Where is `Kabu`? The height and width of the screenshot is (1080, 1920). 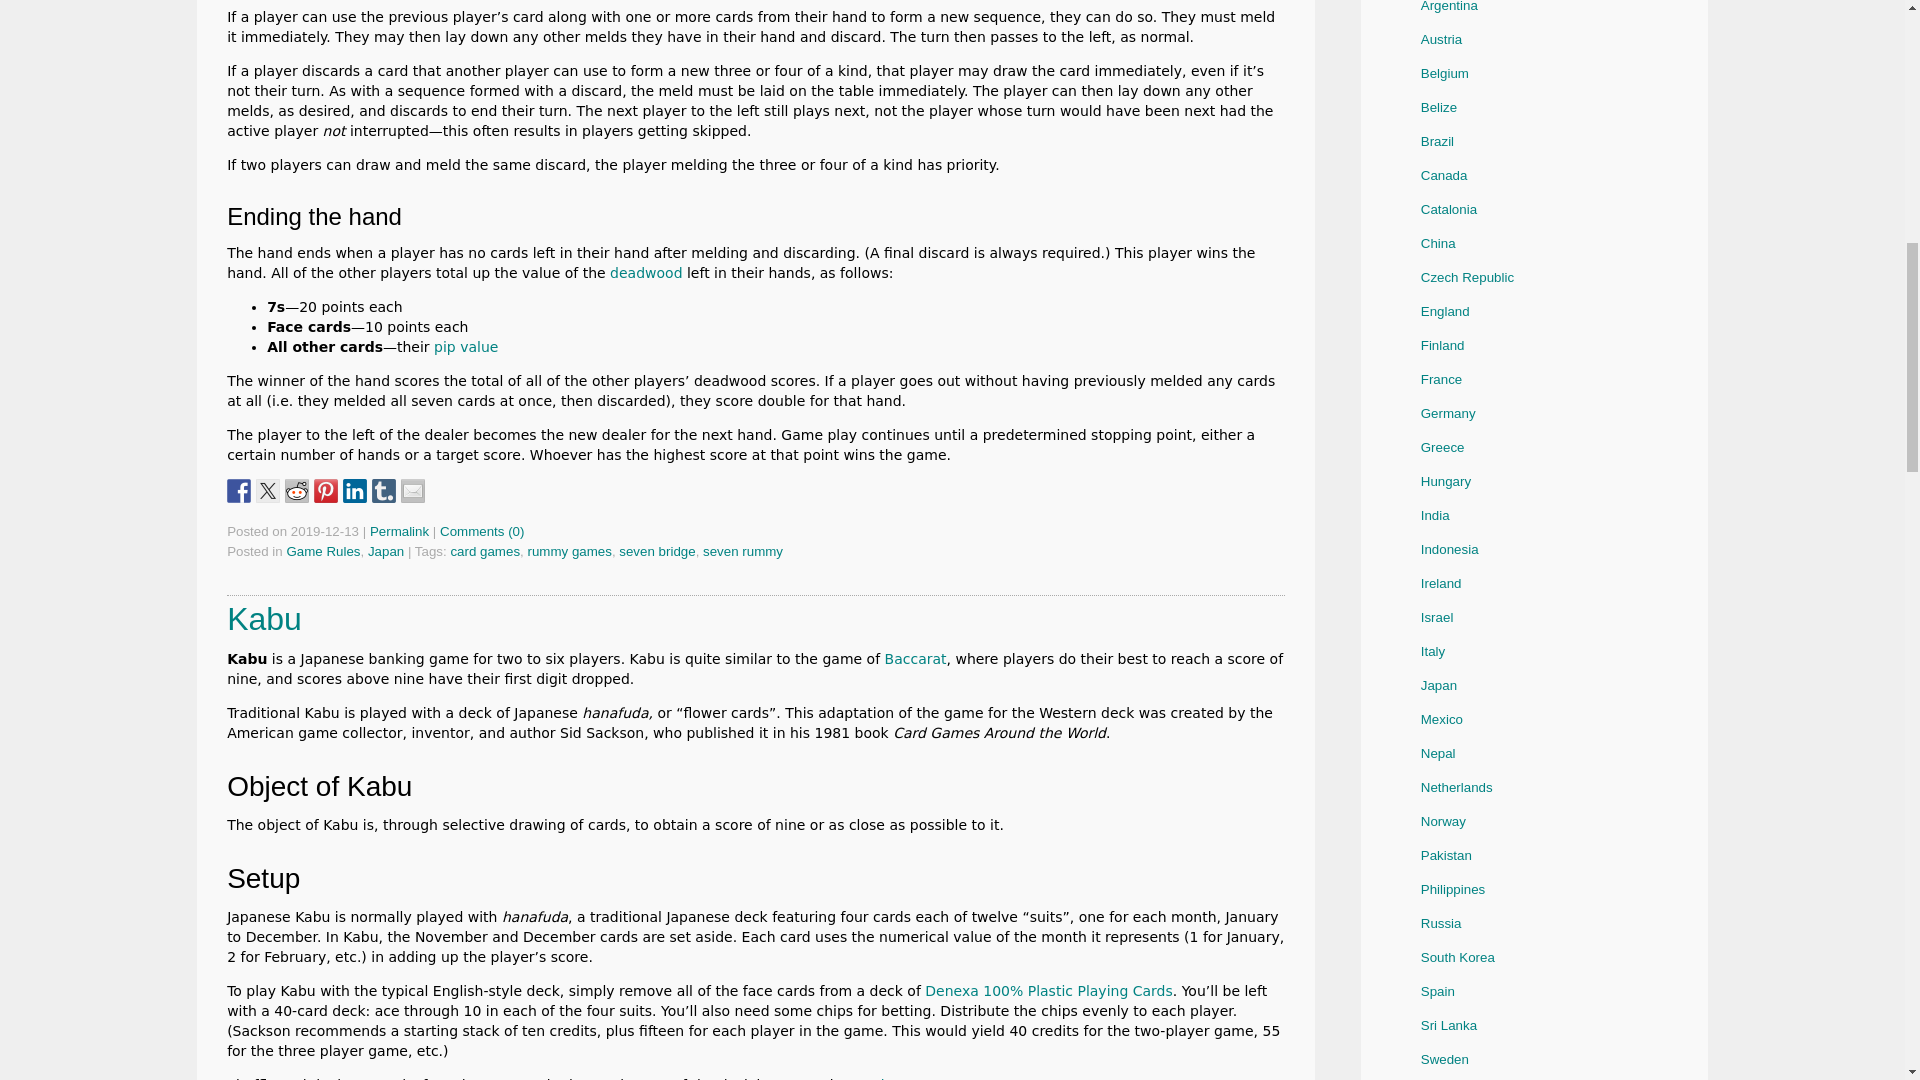
Kabu is located at coordinates (264, 618).